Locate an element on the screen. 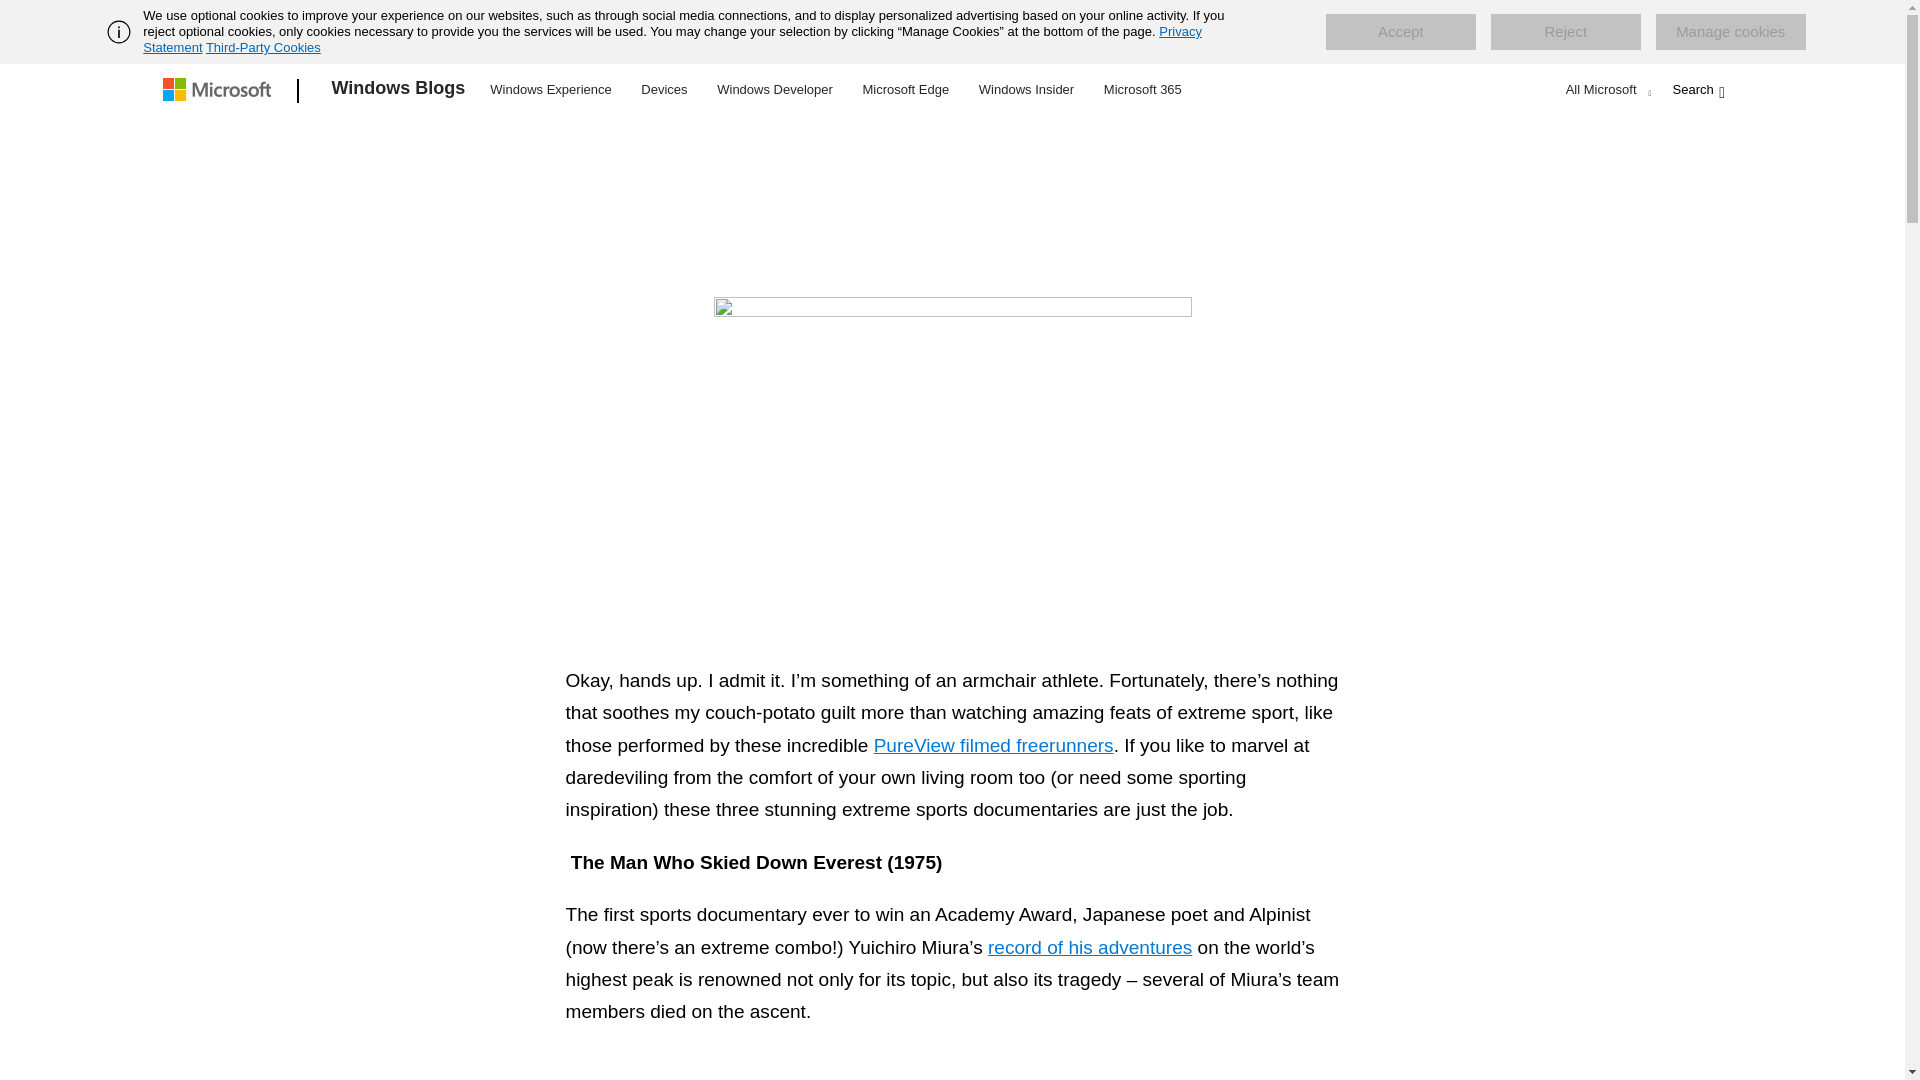  Windows Blogs is located at coordinates (399, 91).